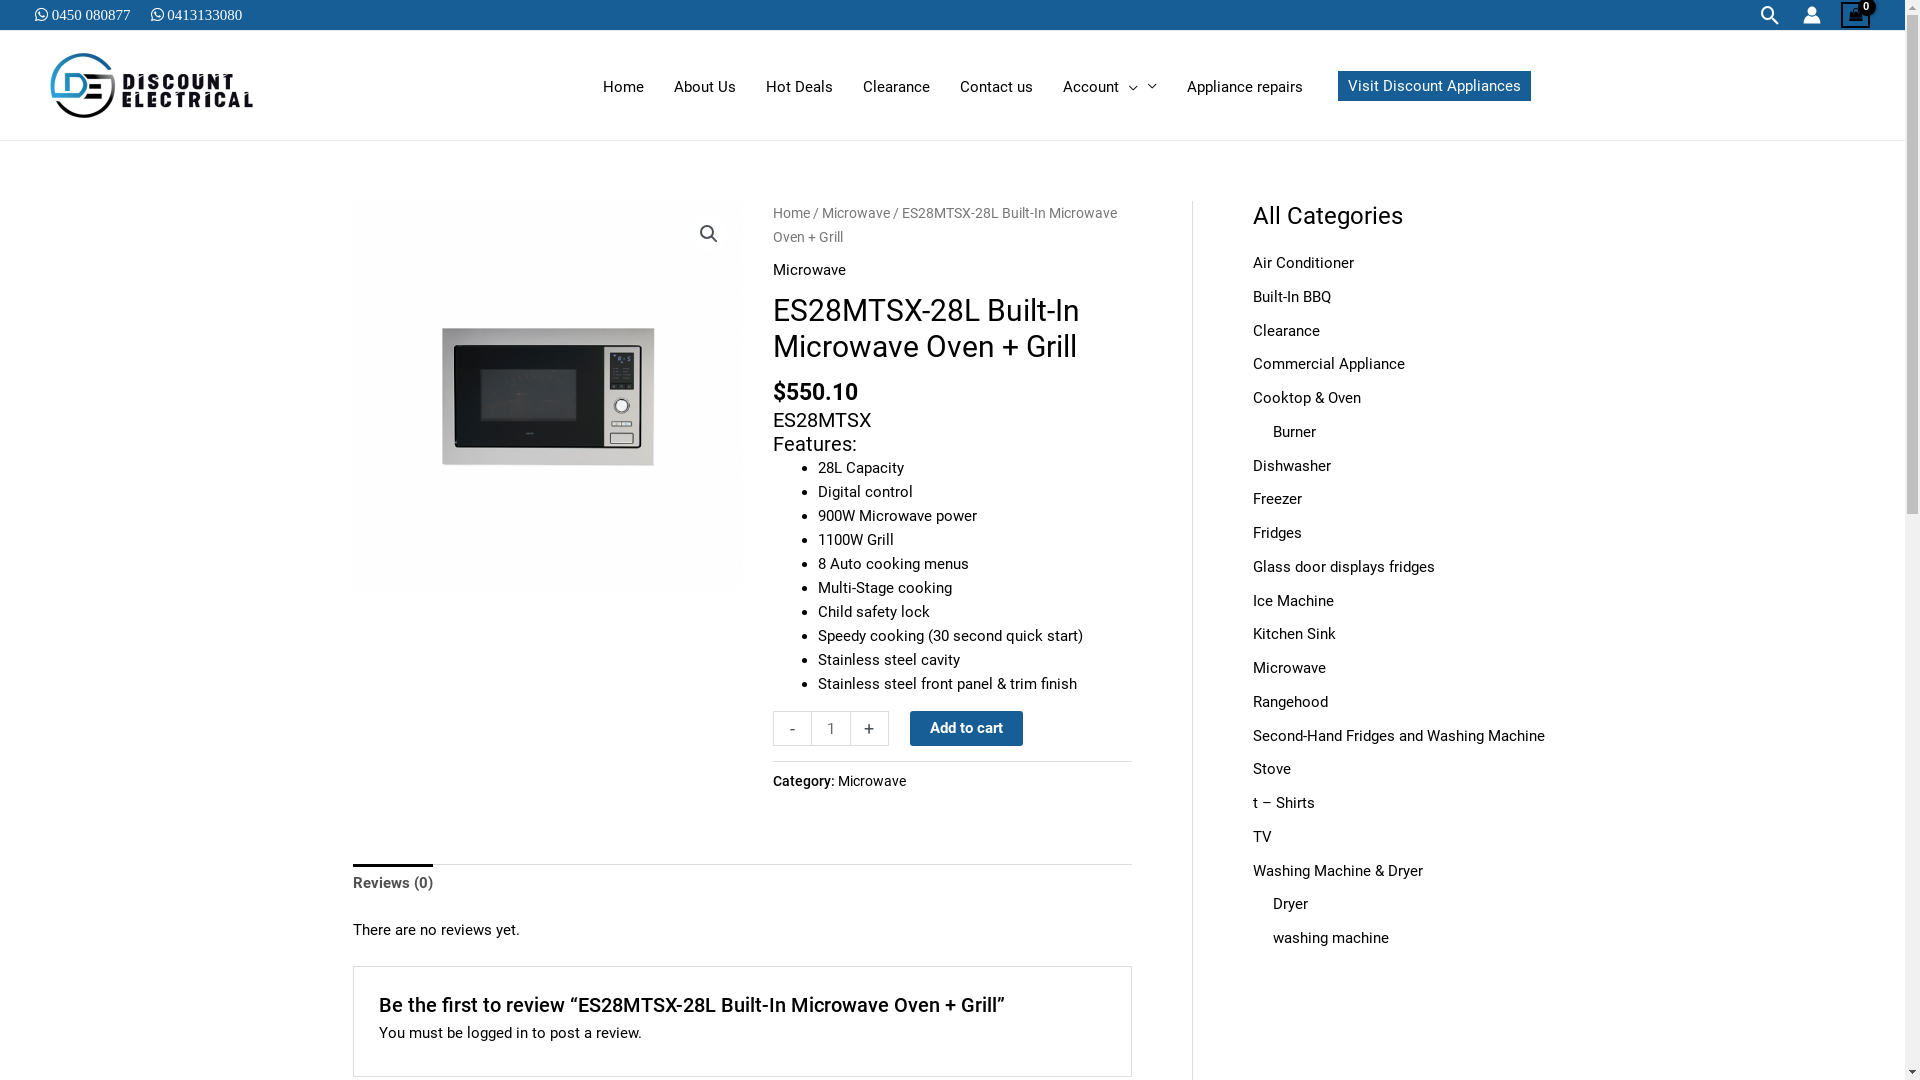 This screenshot has width=1920, height=1080. Describe the element at coordinates (1291, 297) in the screenshot. I see `Built-In BBQ` at that location.